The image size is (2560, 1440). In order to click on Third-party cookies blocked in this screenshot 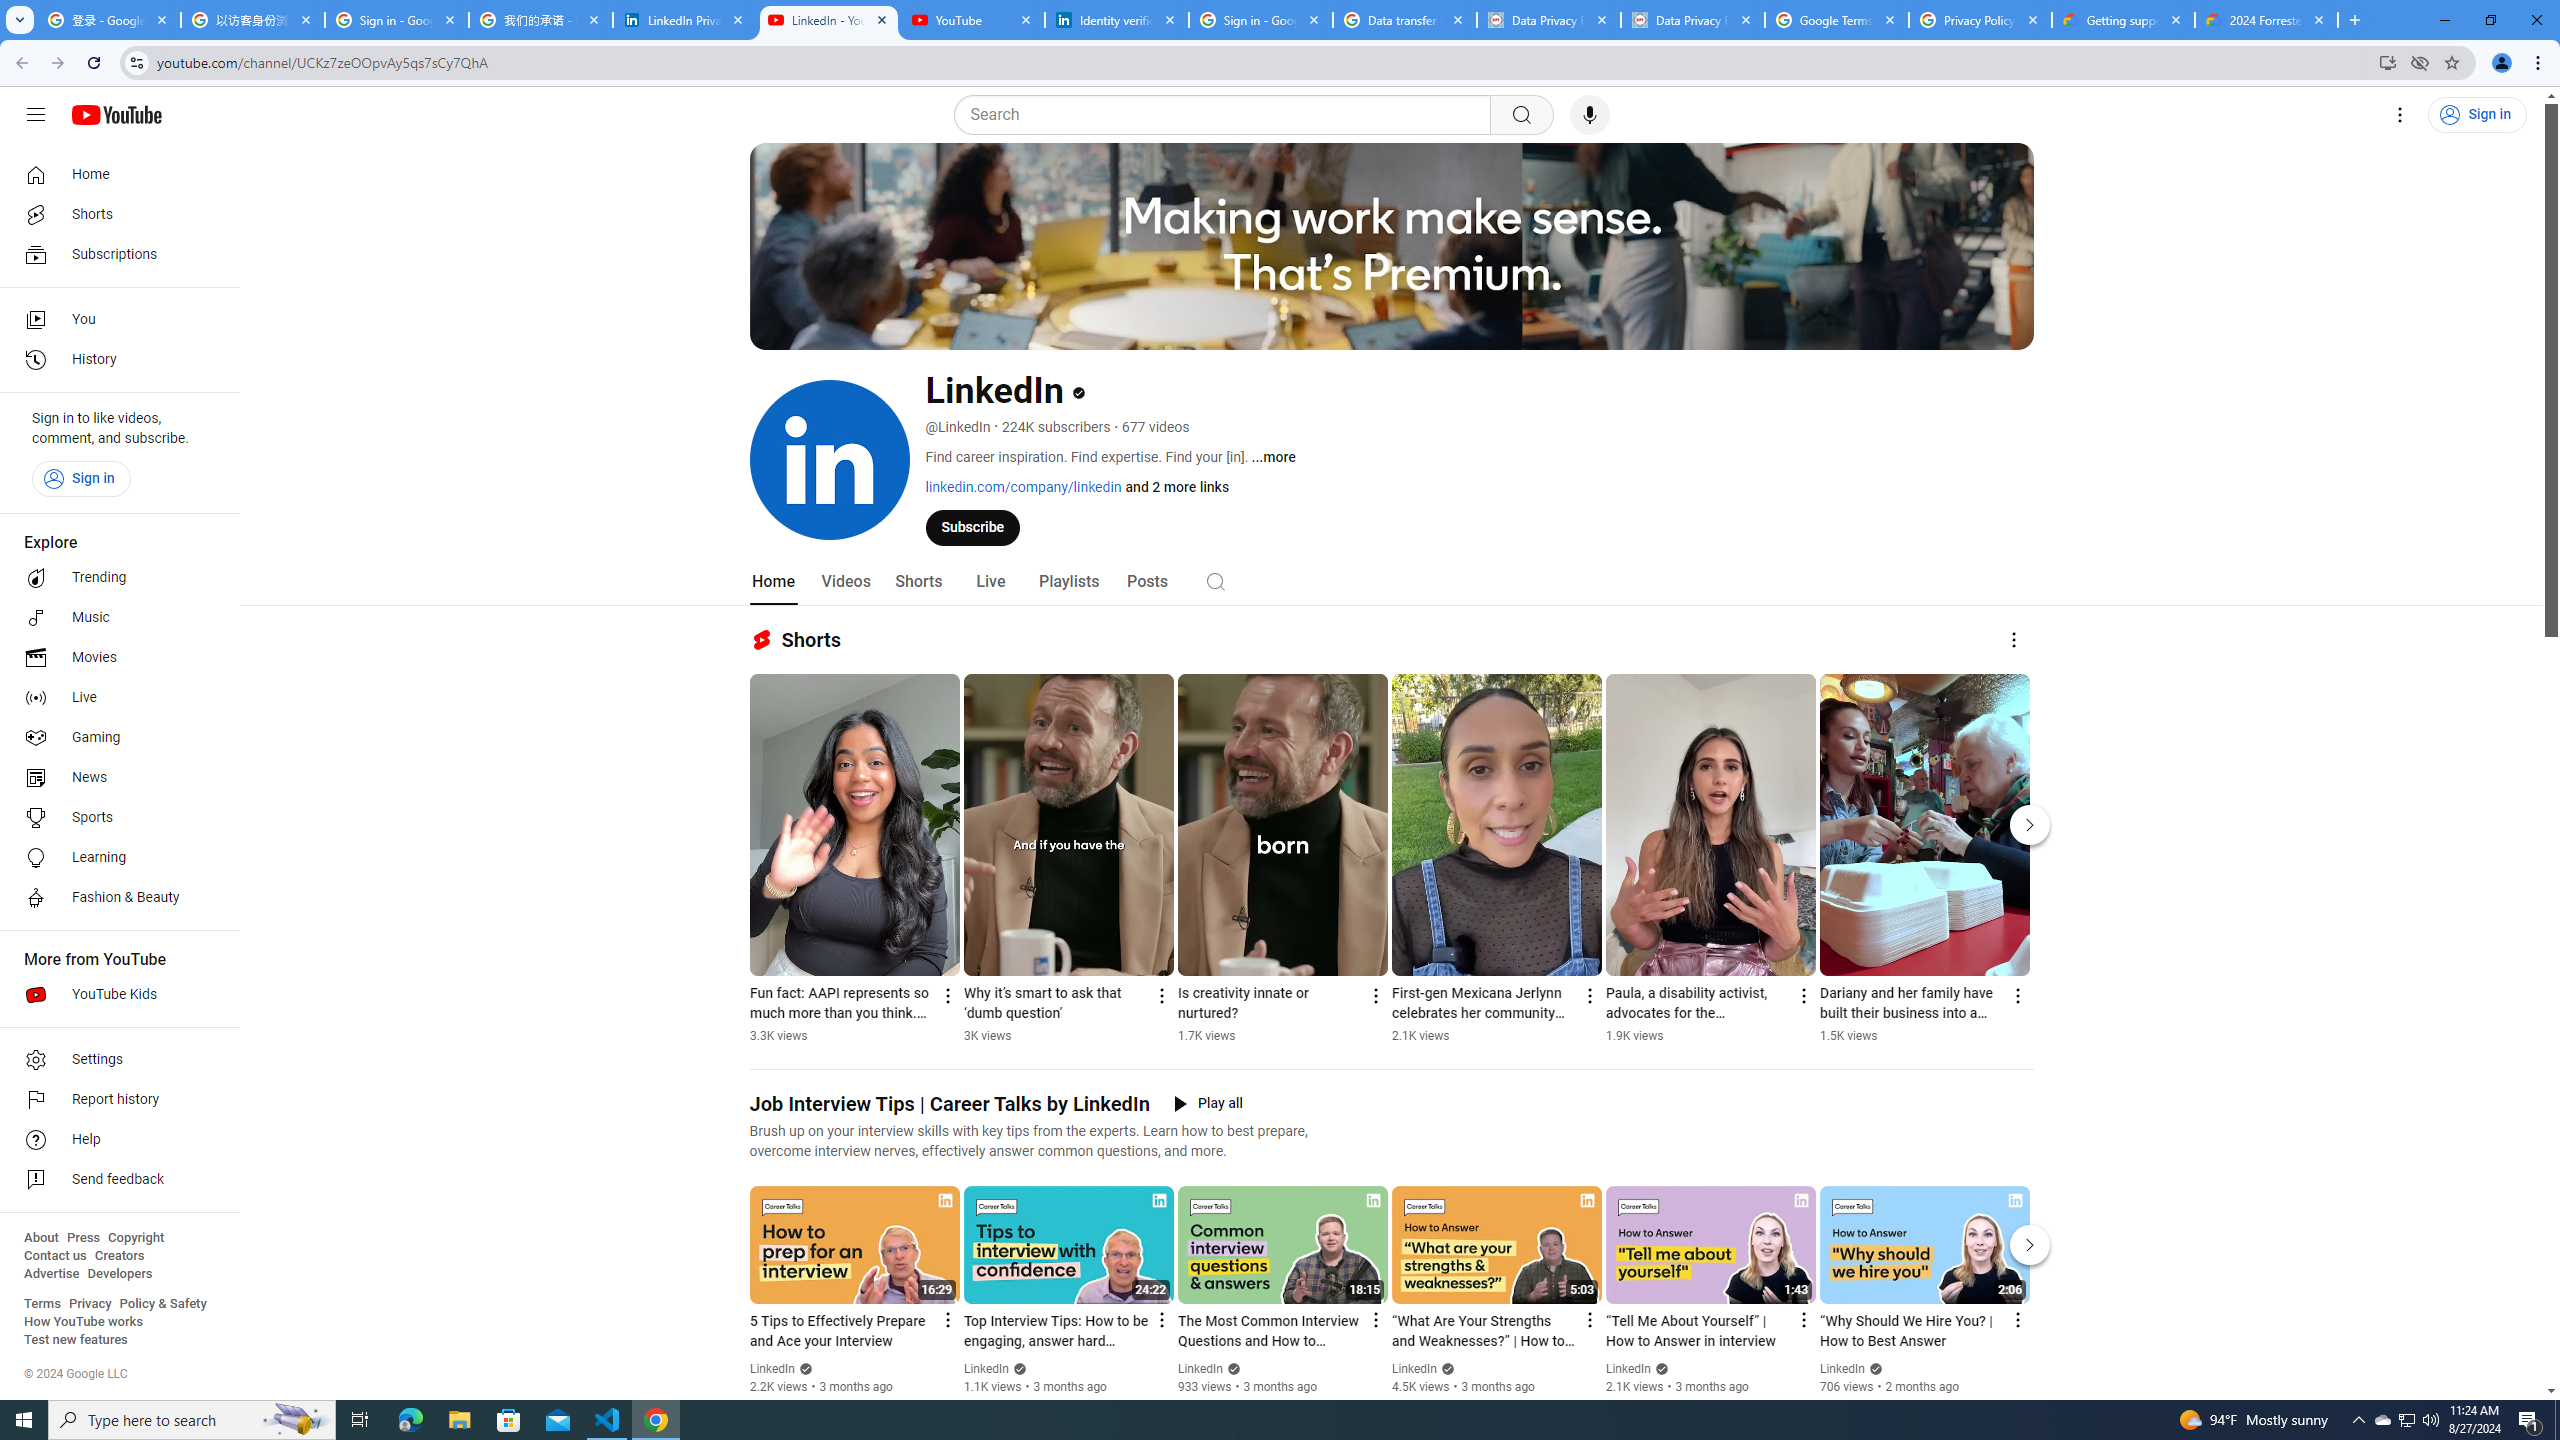, I will do `click(2420, 62)`.